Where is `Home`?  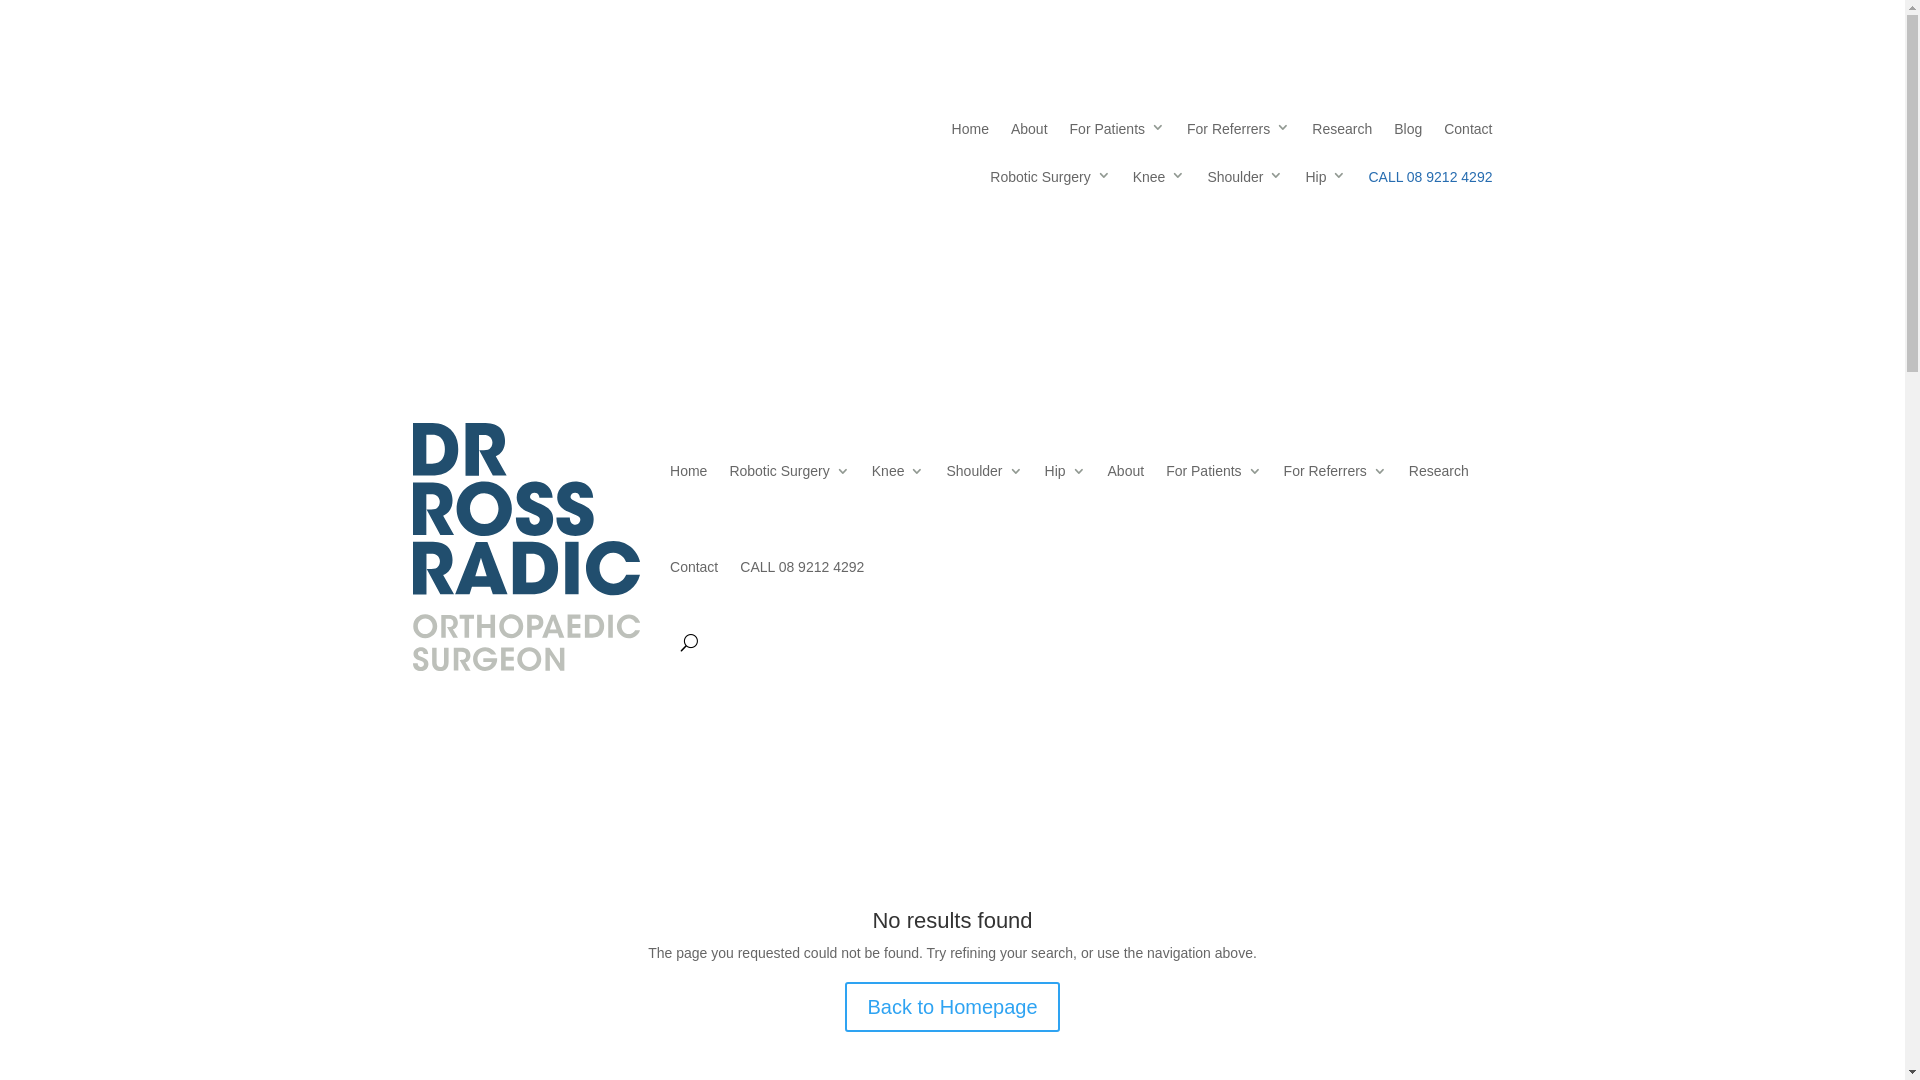 Home is located at coordinates (688, 471).